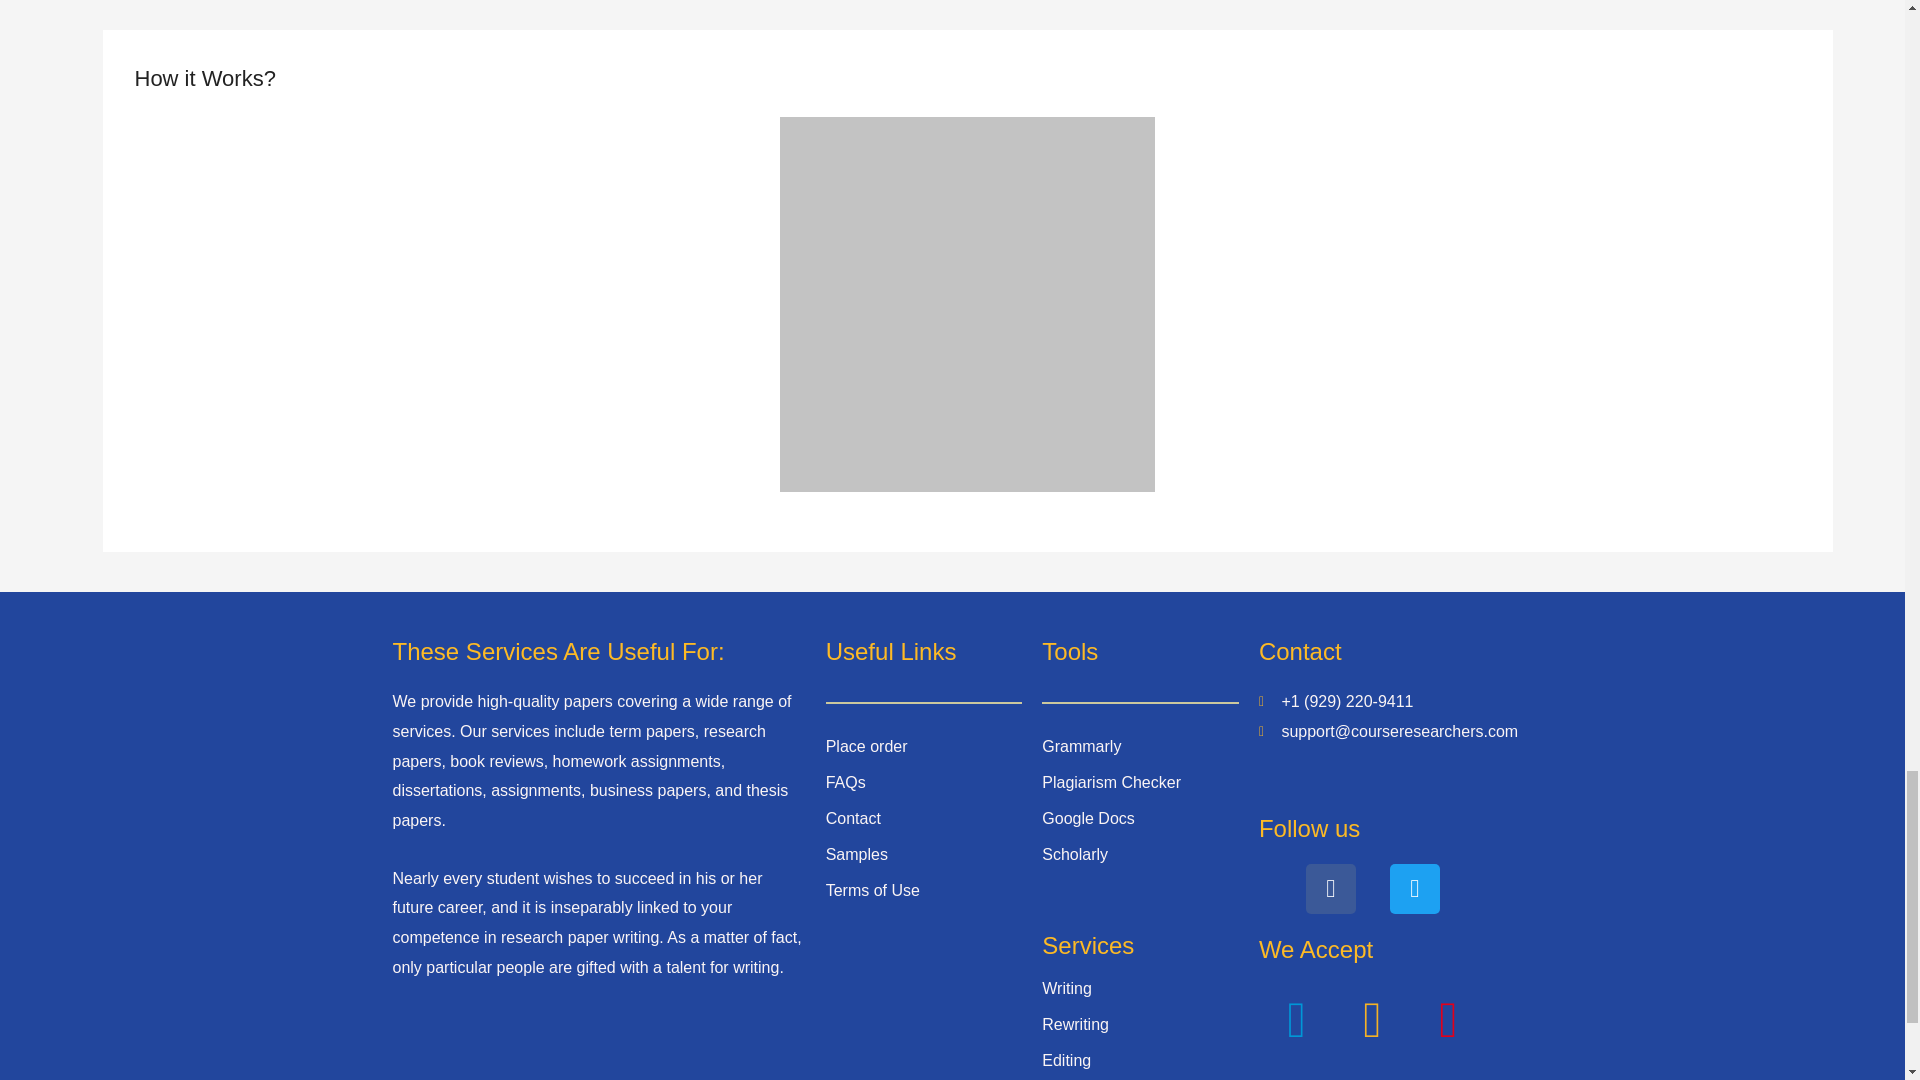 The width and height of the screenshot is (1920, 1080). I want to click on Writing, so click(1067, 988).